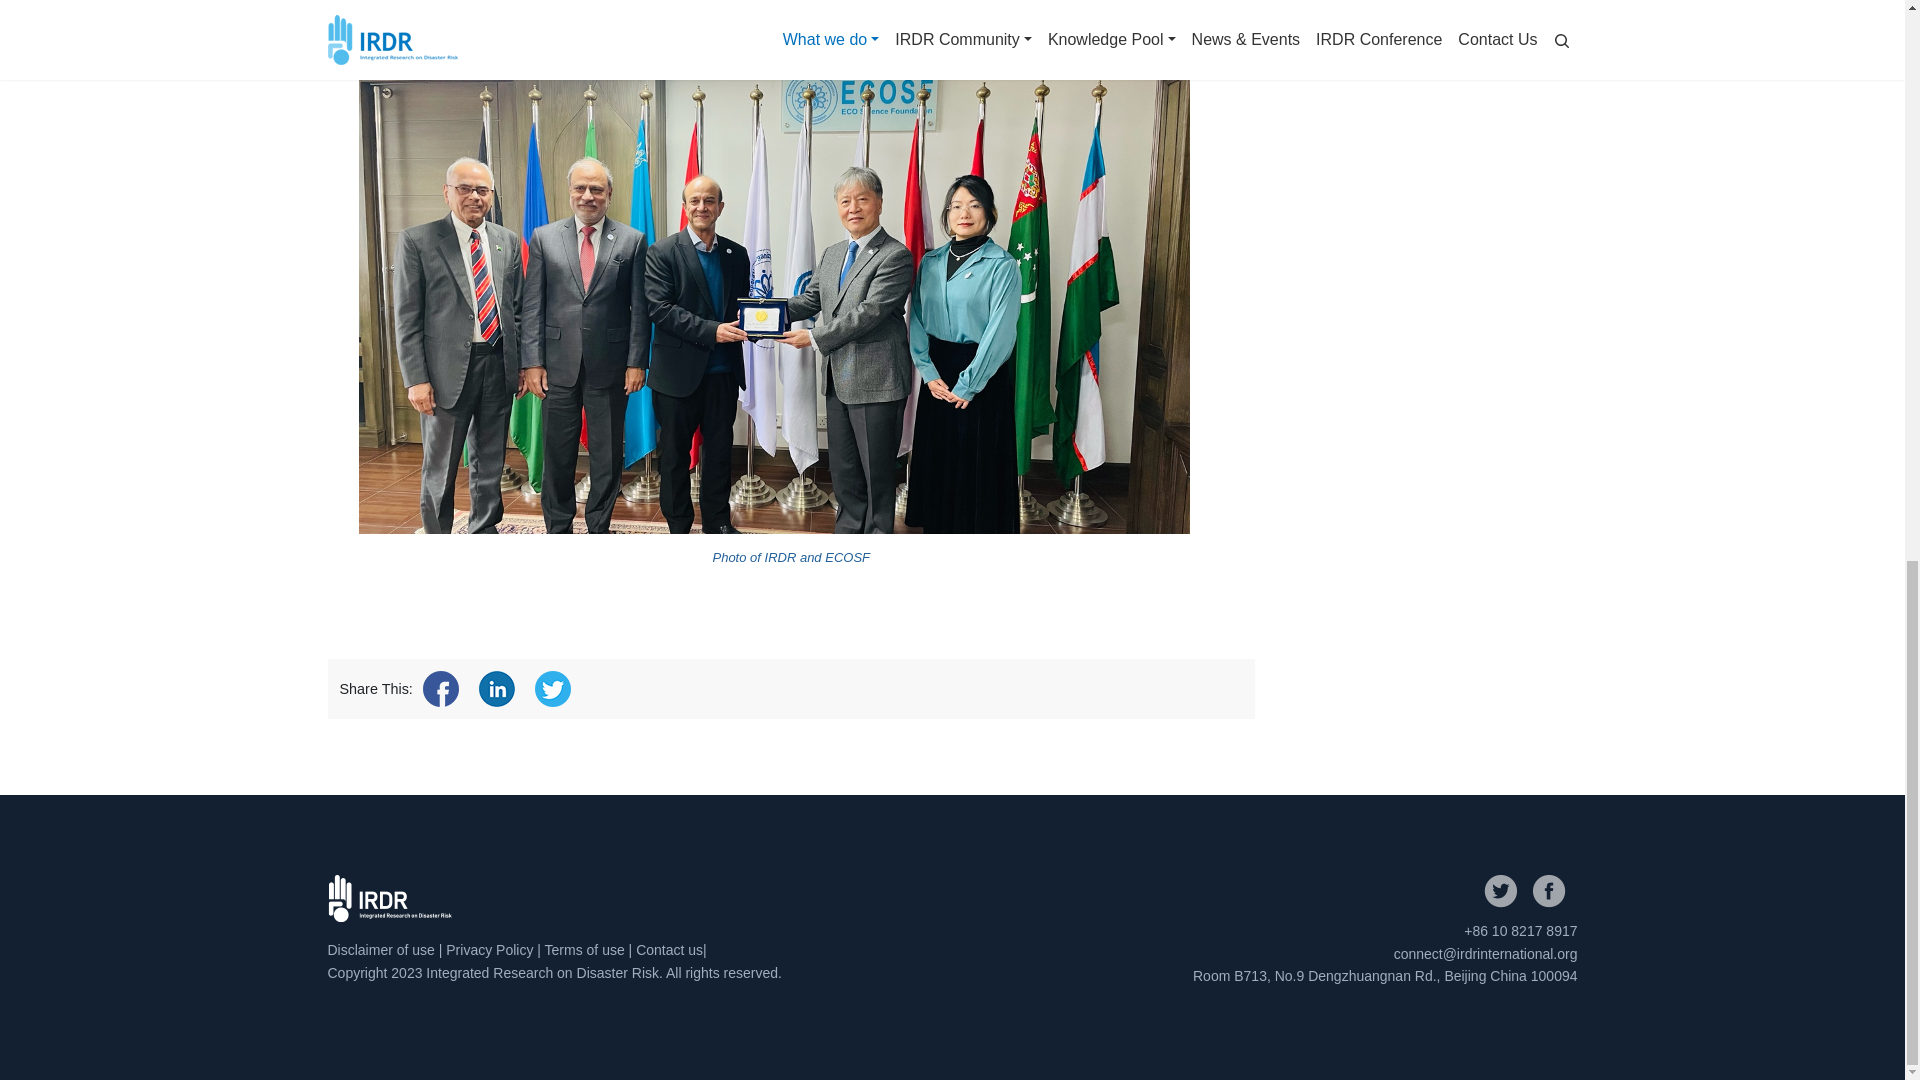  Describe the element at coordinates (496, 688) in the screenshot. I see `Share this page on LinkedIn` at that location.